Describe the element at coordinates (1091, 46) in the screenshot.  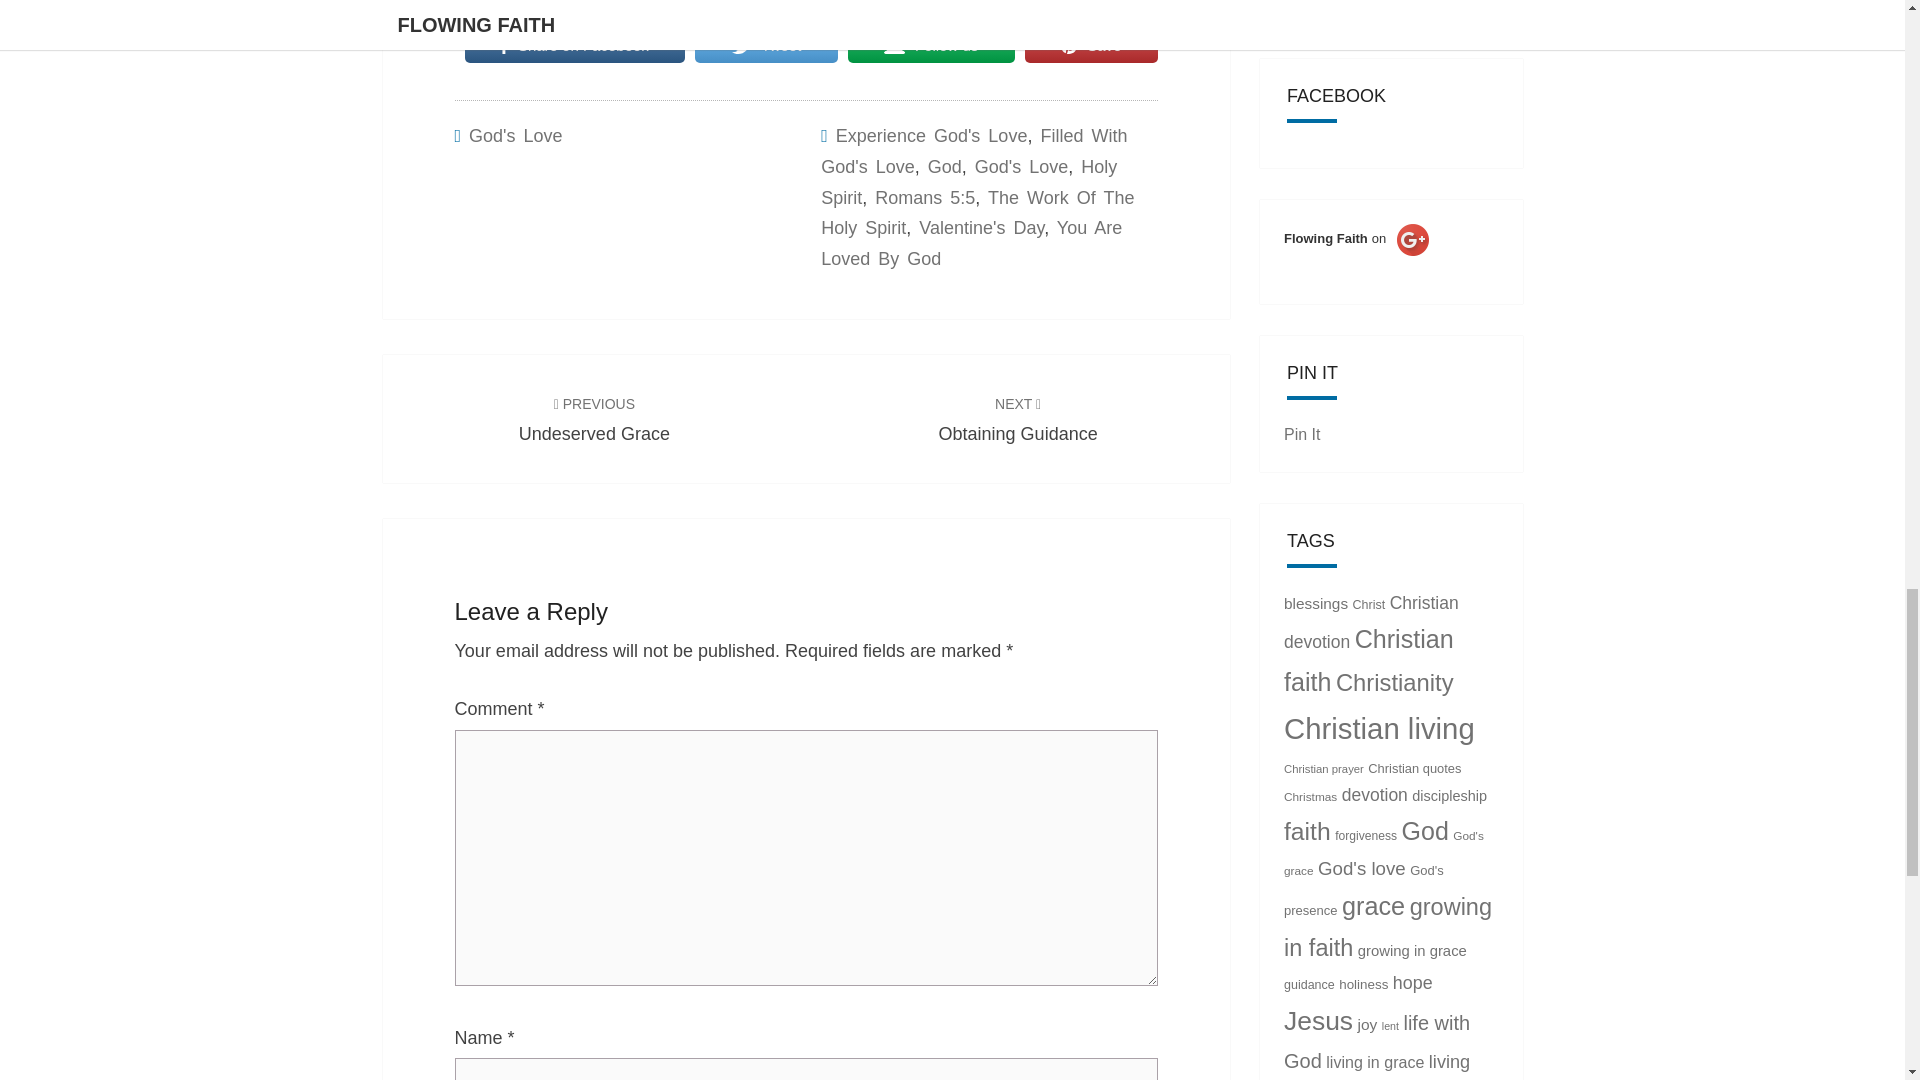
I see `Save` at that location.